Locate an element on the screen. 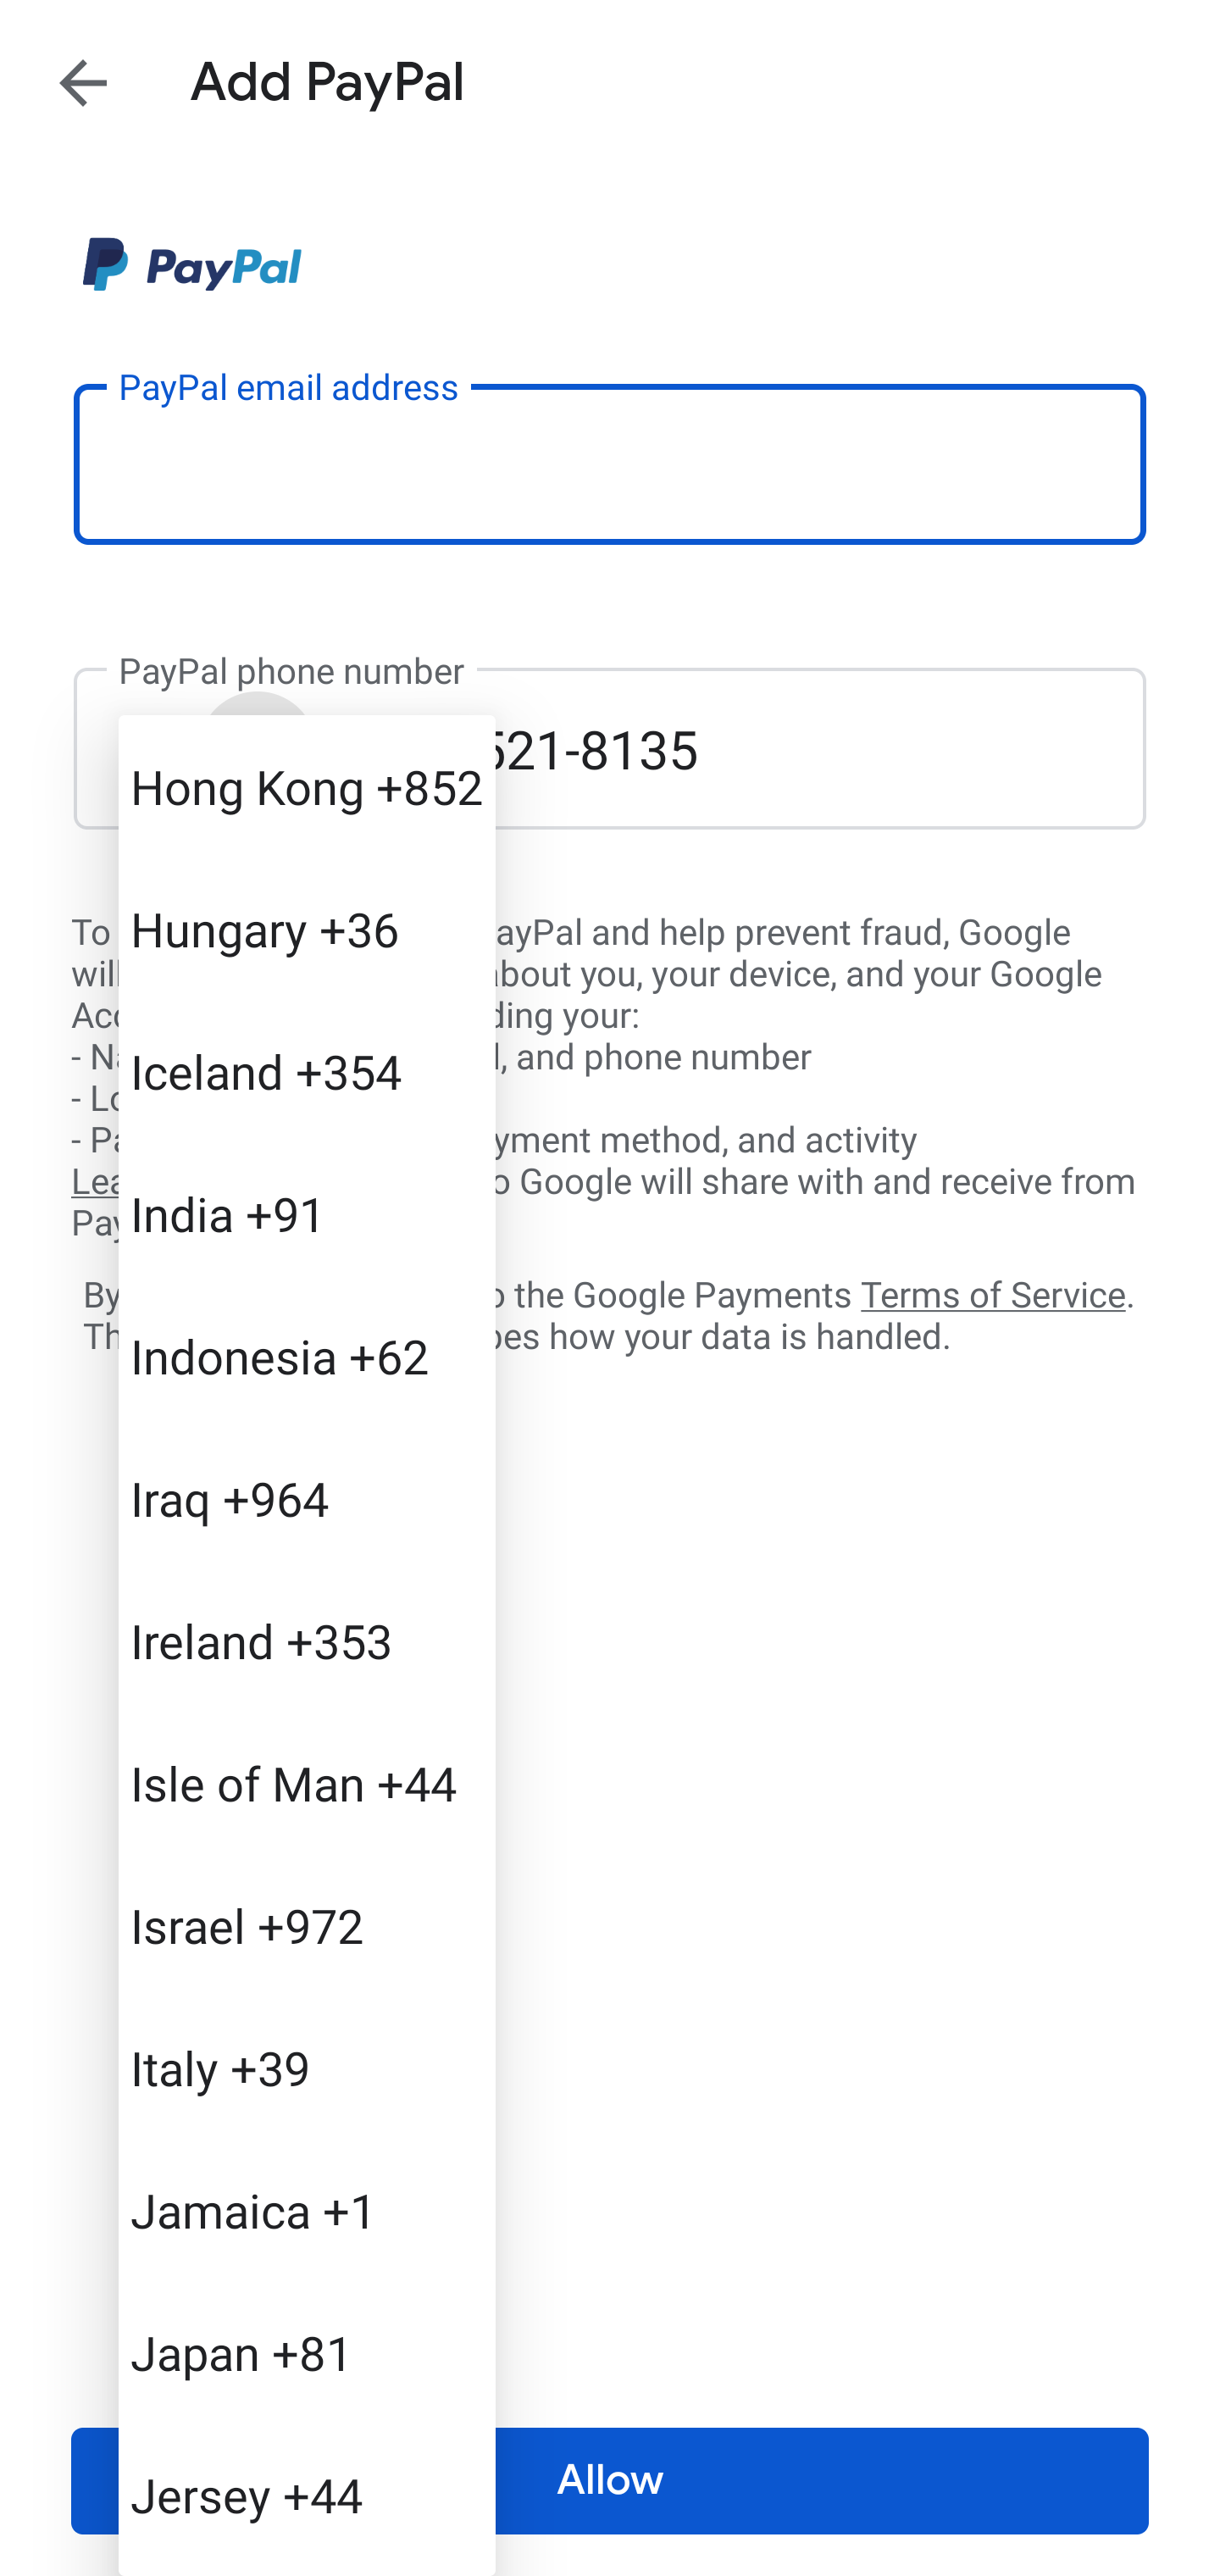  Iceland +354 is located at coordinates (307, 1069).